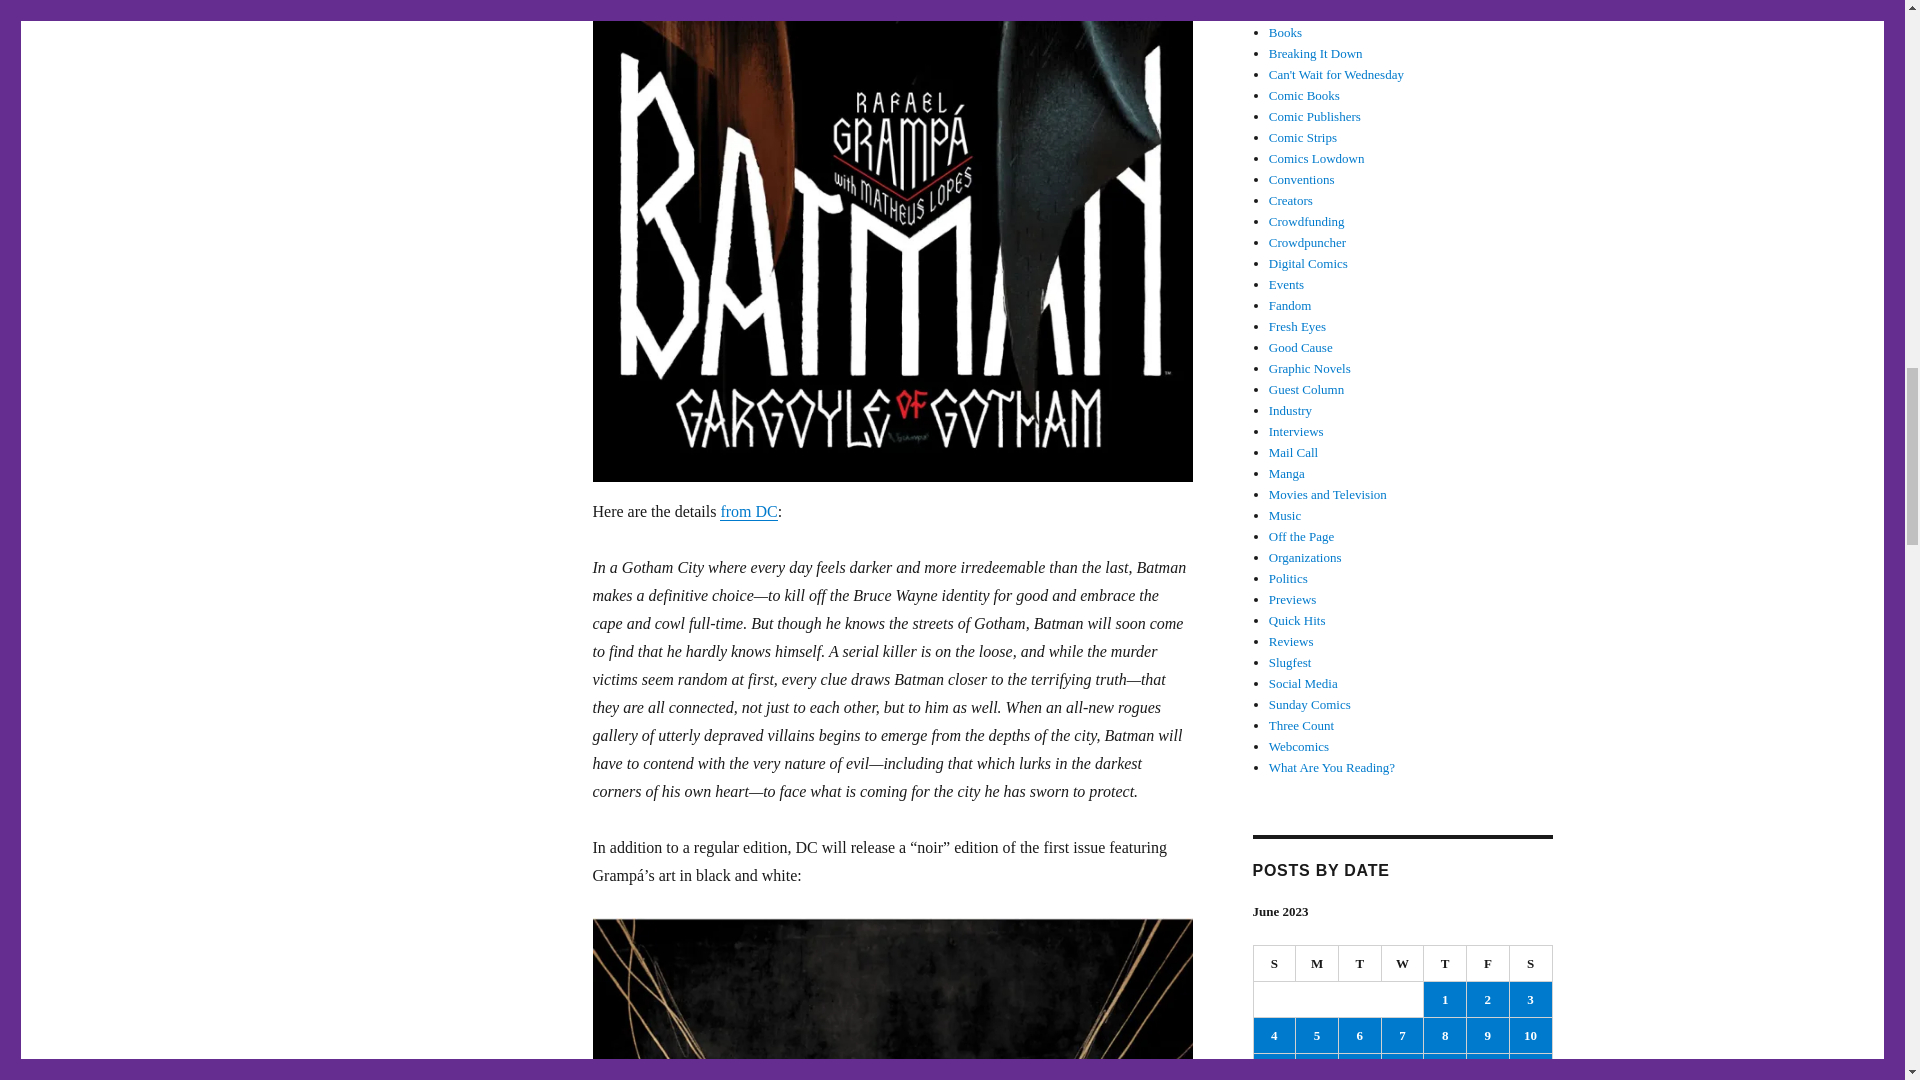 The image size is (1920, 1080). What do you see at coordinates (748, 511) in the screenshot?
I see `from DC` at bounding box center [748, 511].